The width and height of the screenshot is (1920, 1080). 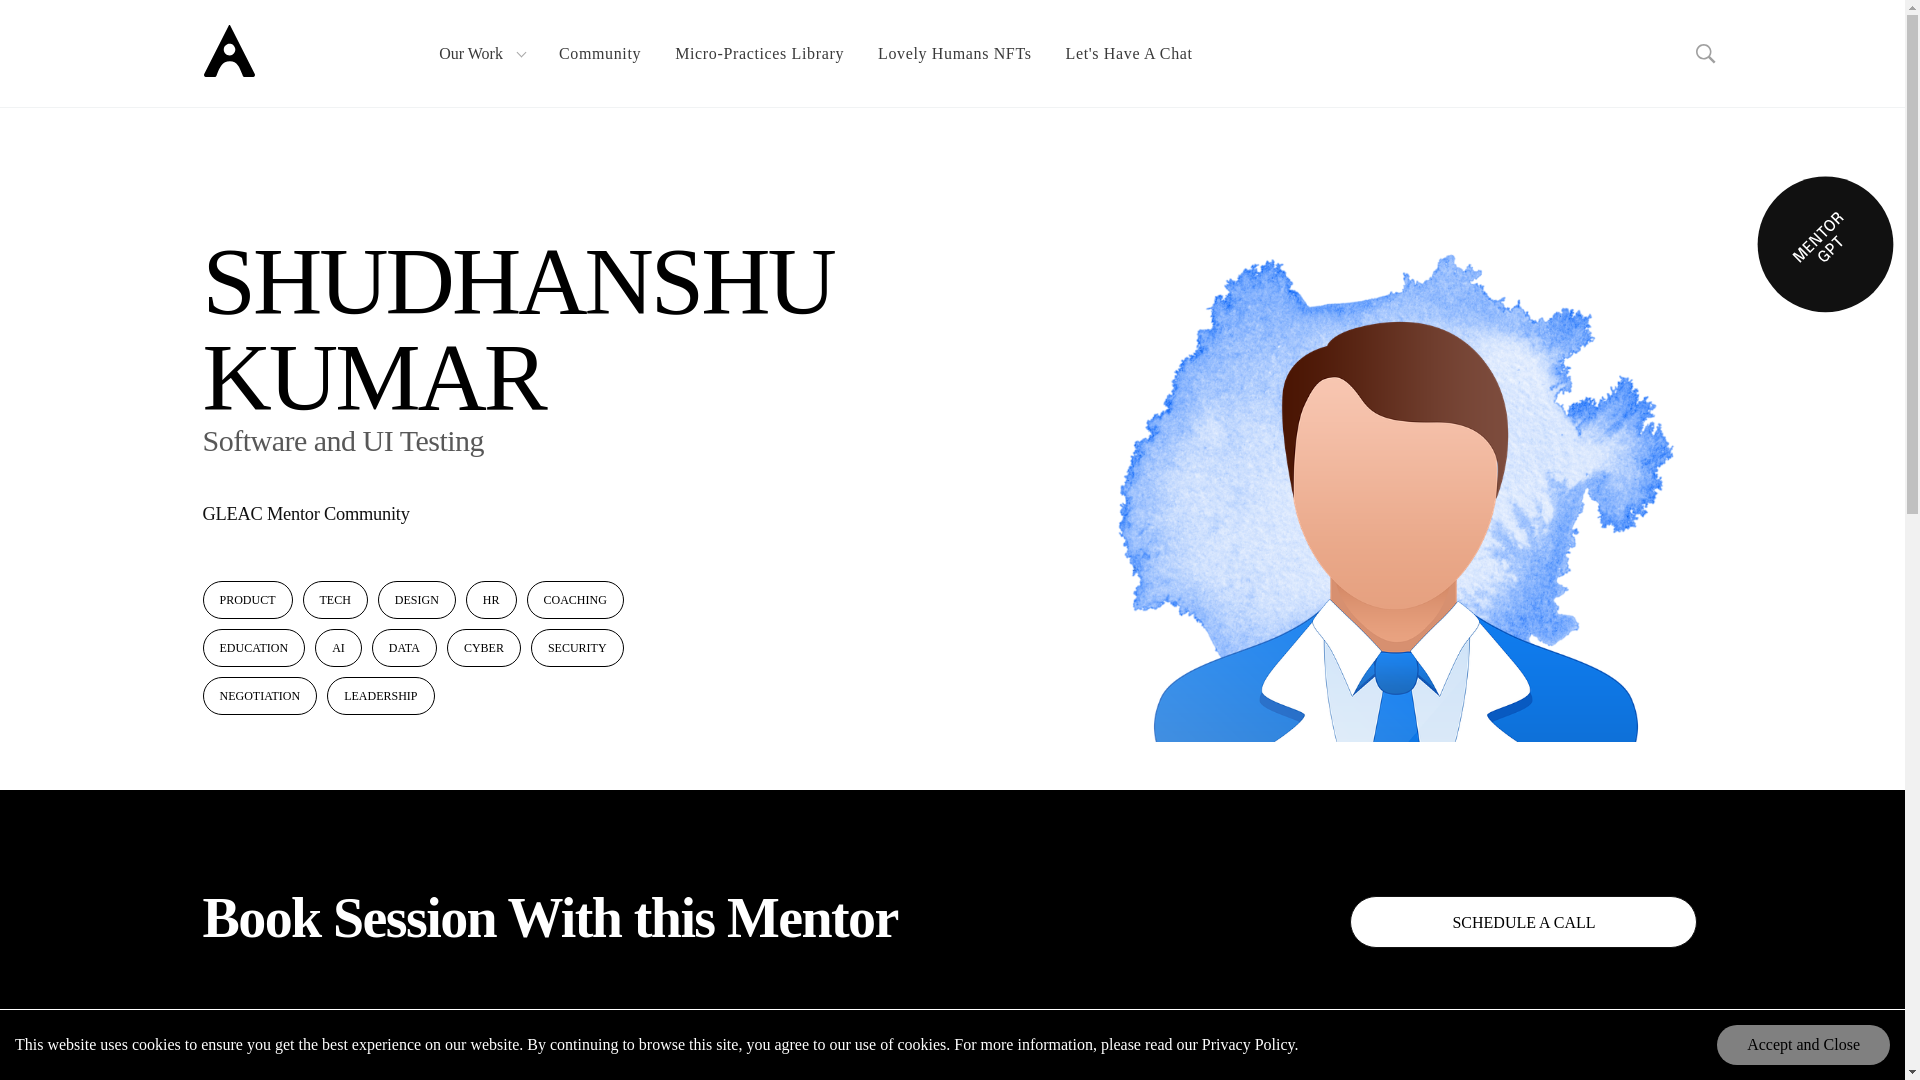 What do you see at coordinates (1523, 922) in the screenshot?
I see `SCHEDULE A CALL` at bounding box center [1523, 922].